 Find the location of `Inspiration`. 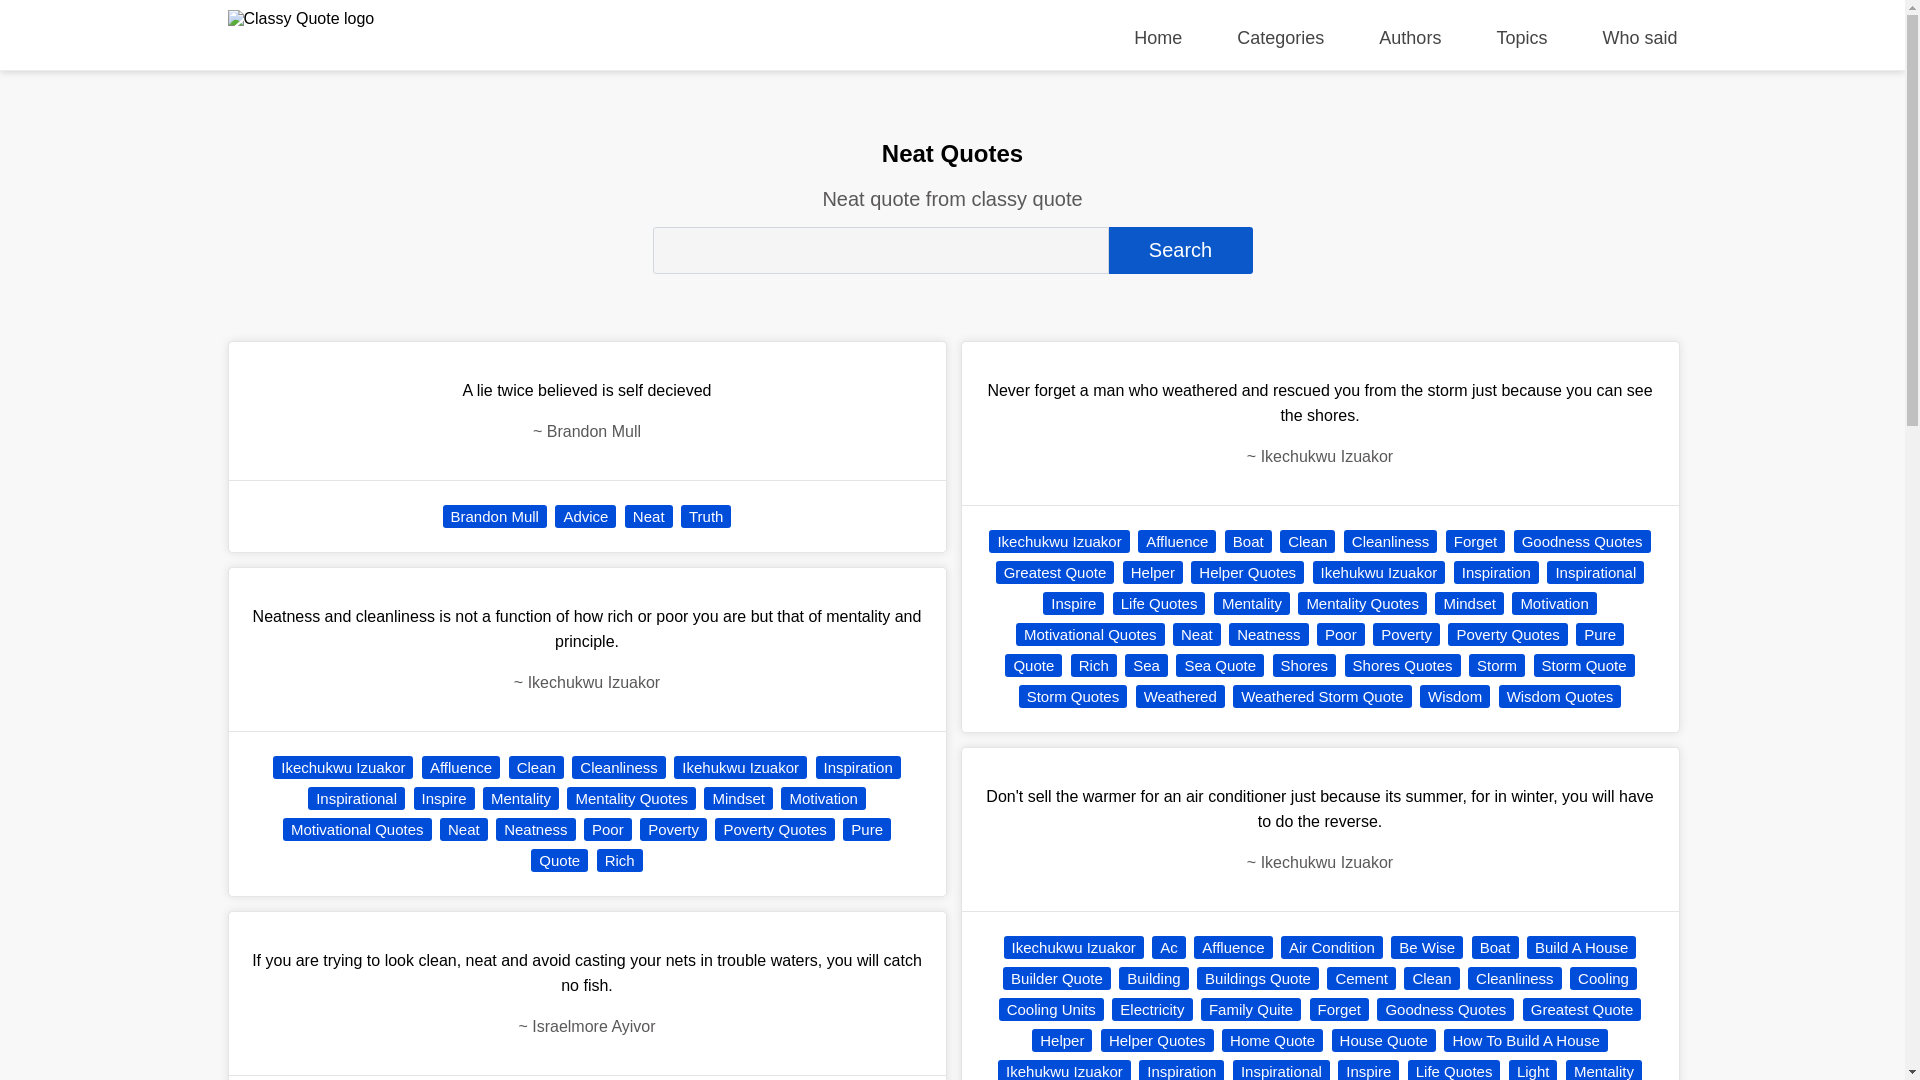

Inspiration is located at coordinates (858, 767).